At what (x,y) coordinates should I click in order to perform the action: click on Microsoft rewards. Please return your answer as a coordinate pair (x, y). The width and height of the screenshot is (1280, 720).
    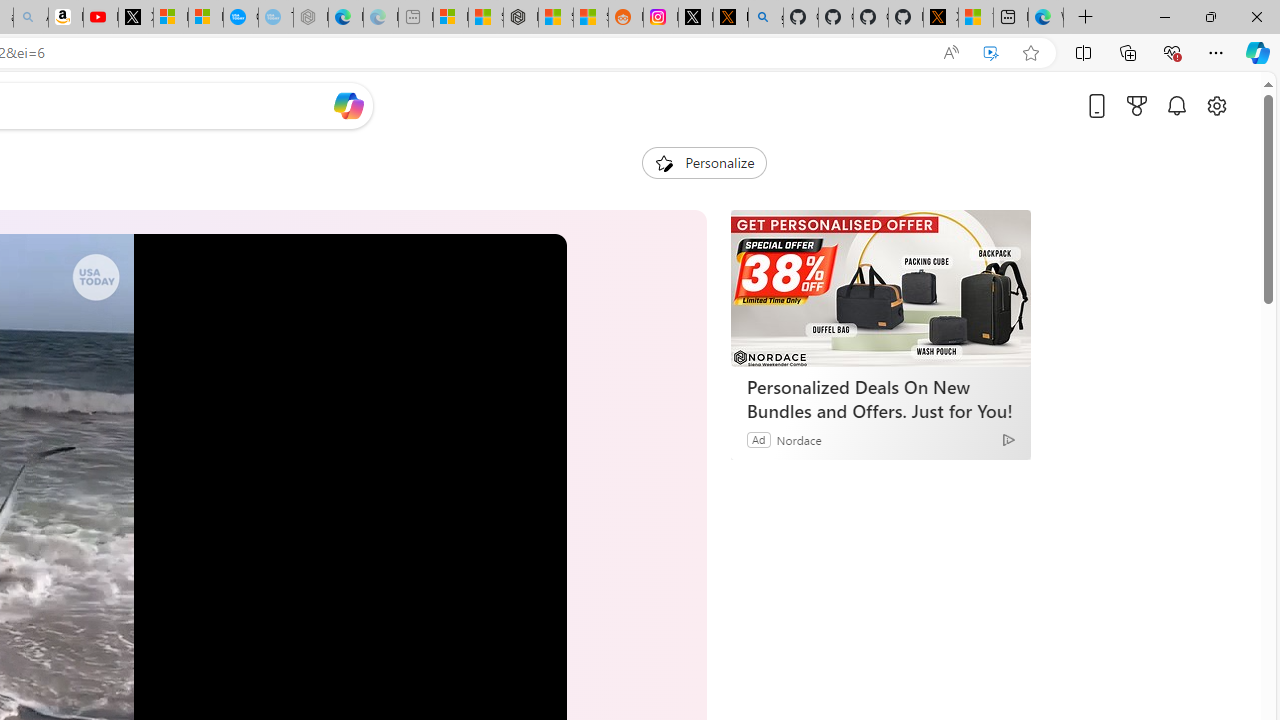
    Looking at the image, I should click on (1137, 105).